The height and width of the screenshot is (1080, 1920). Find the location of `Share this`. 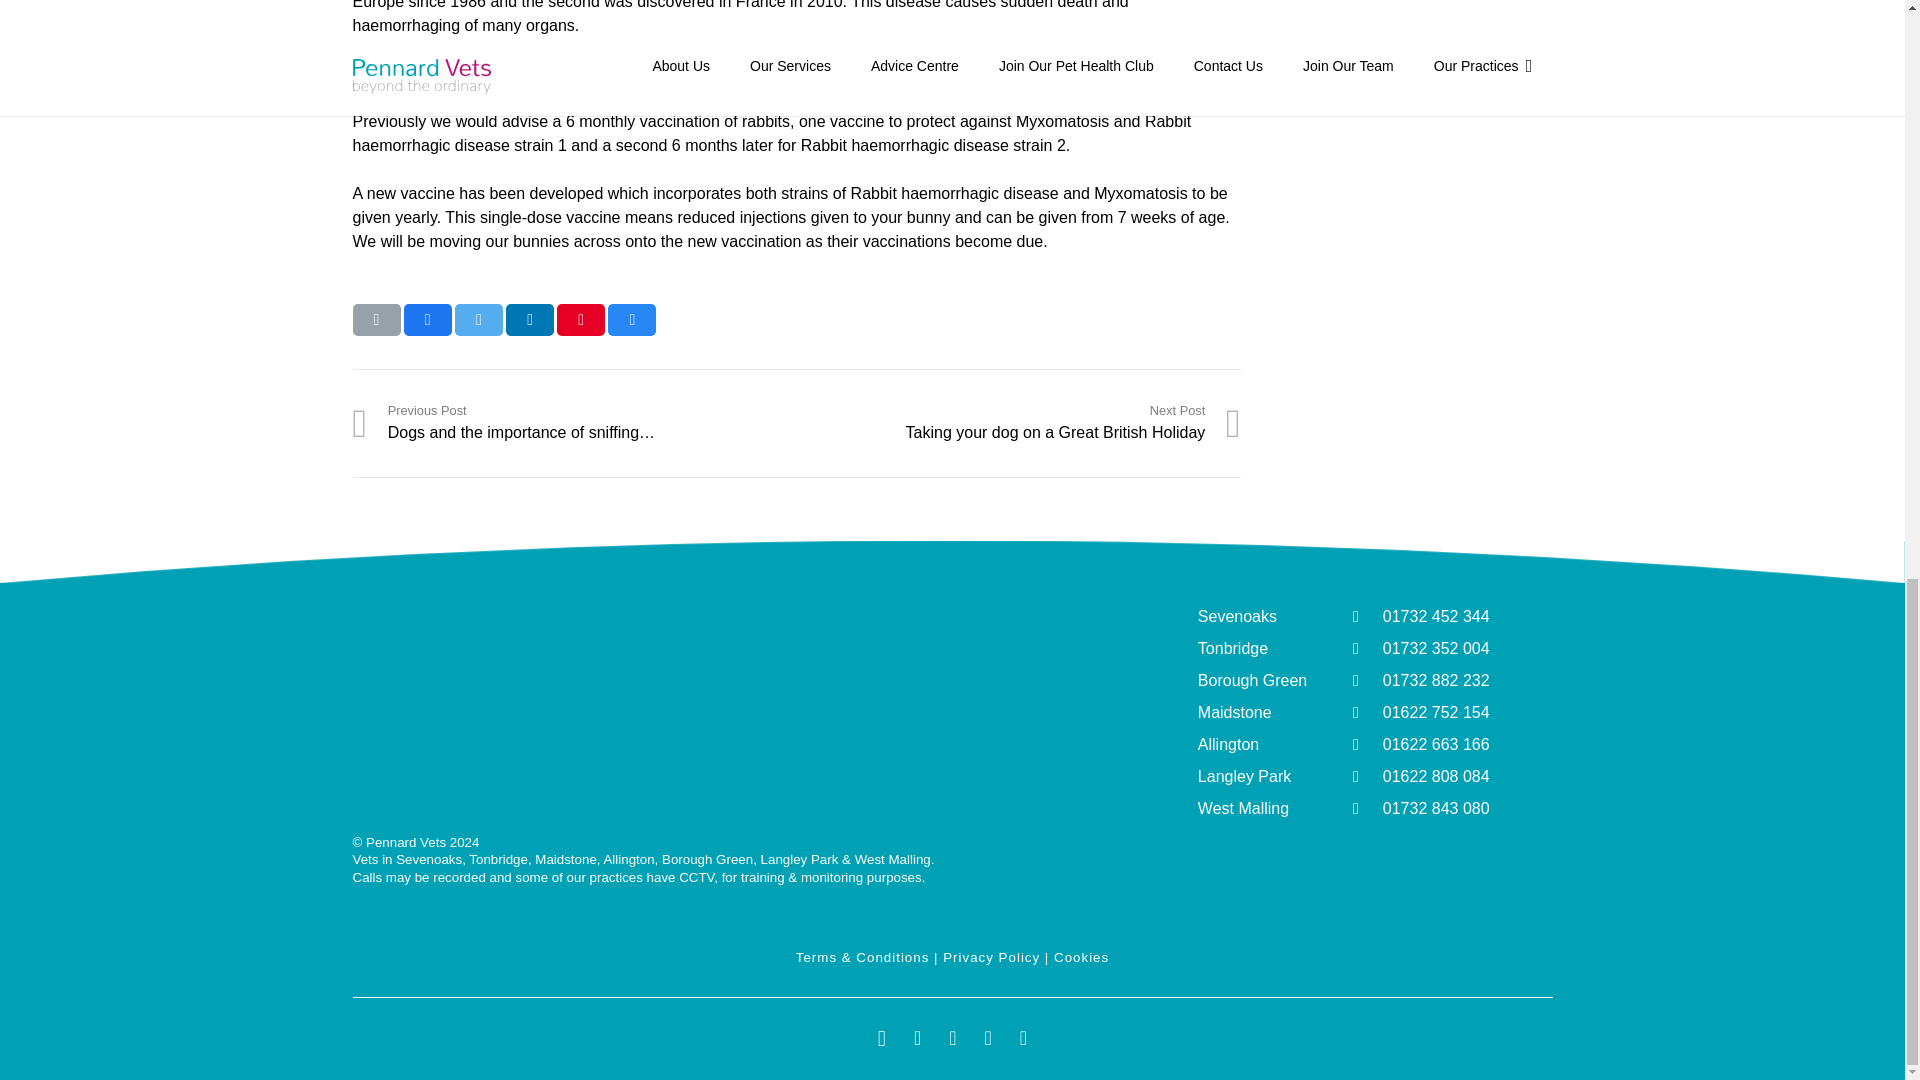

Share this is located at coordinates (632, 319).